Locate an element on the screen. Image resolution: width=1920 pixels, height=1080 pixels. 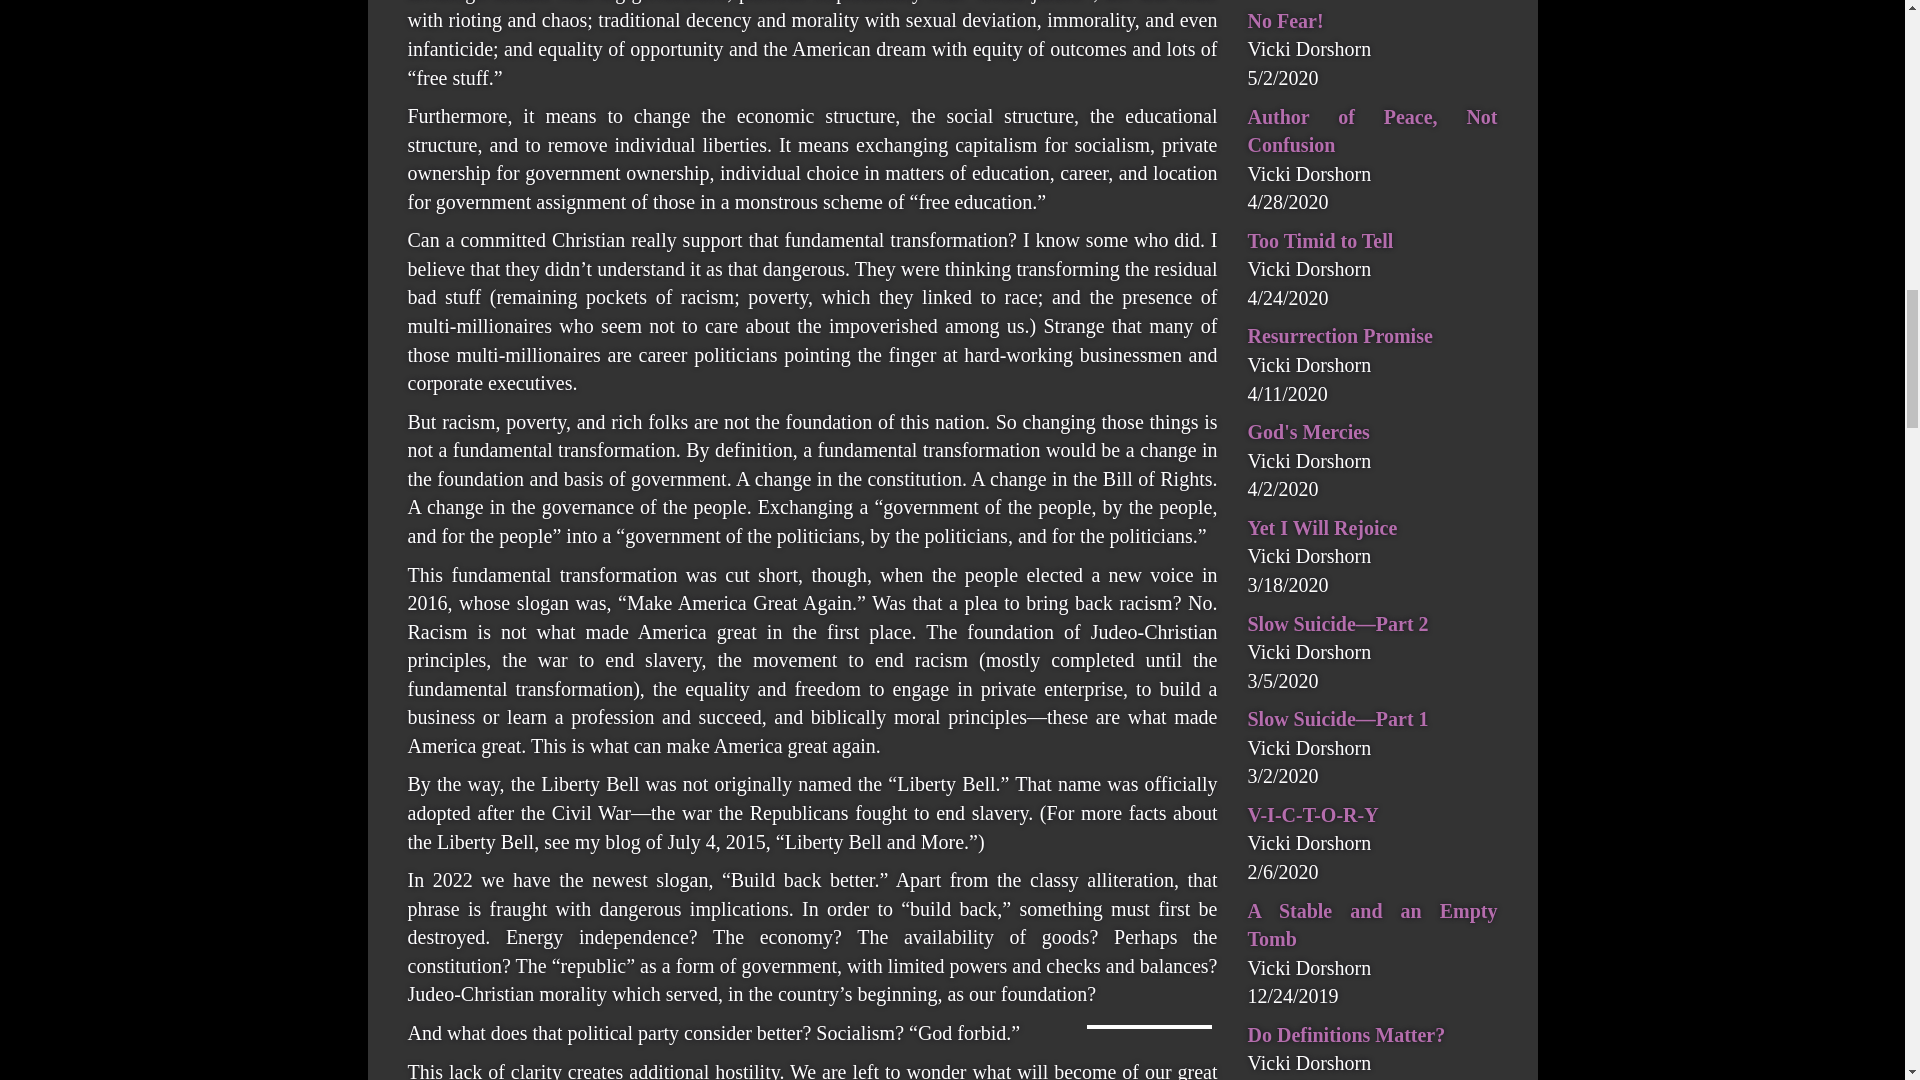
Author of Peace, Not Confusion is located at coordinates (1372, 130).